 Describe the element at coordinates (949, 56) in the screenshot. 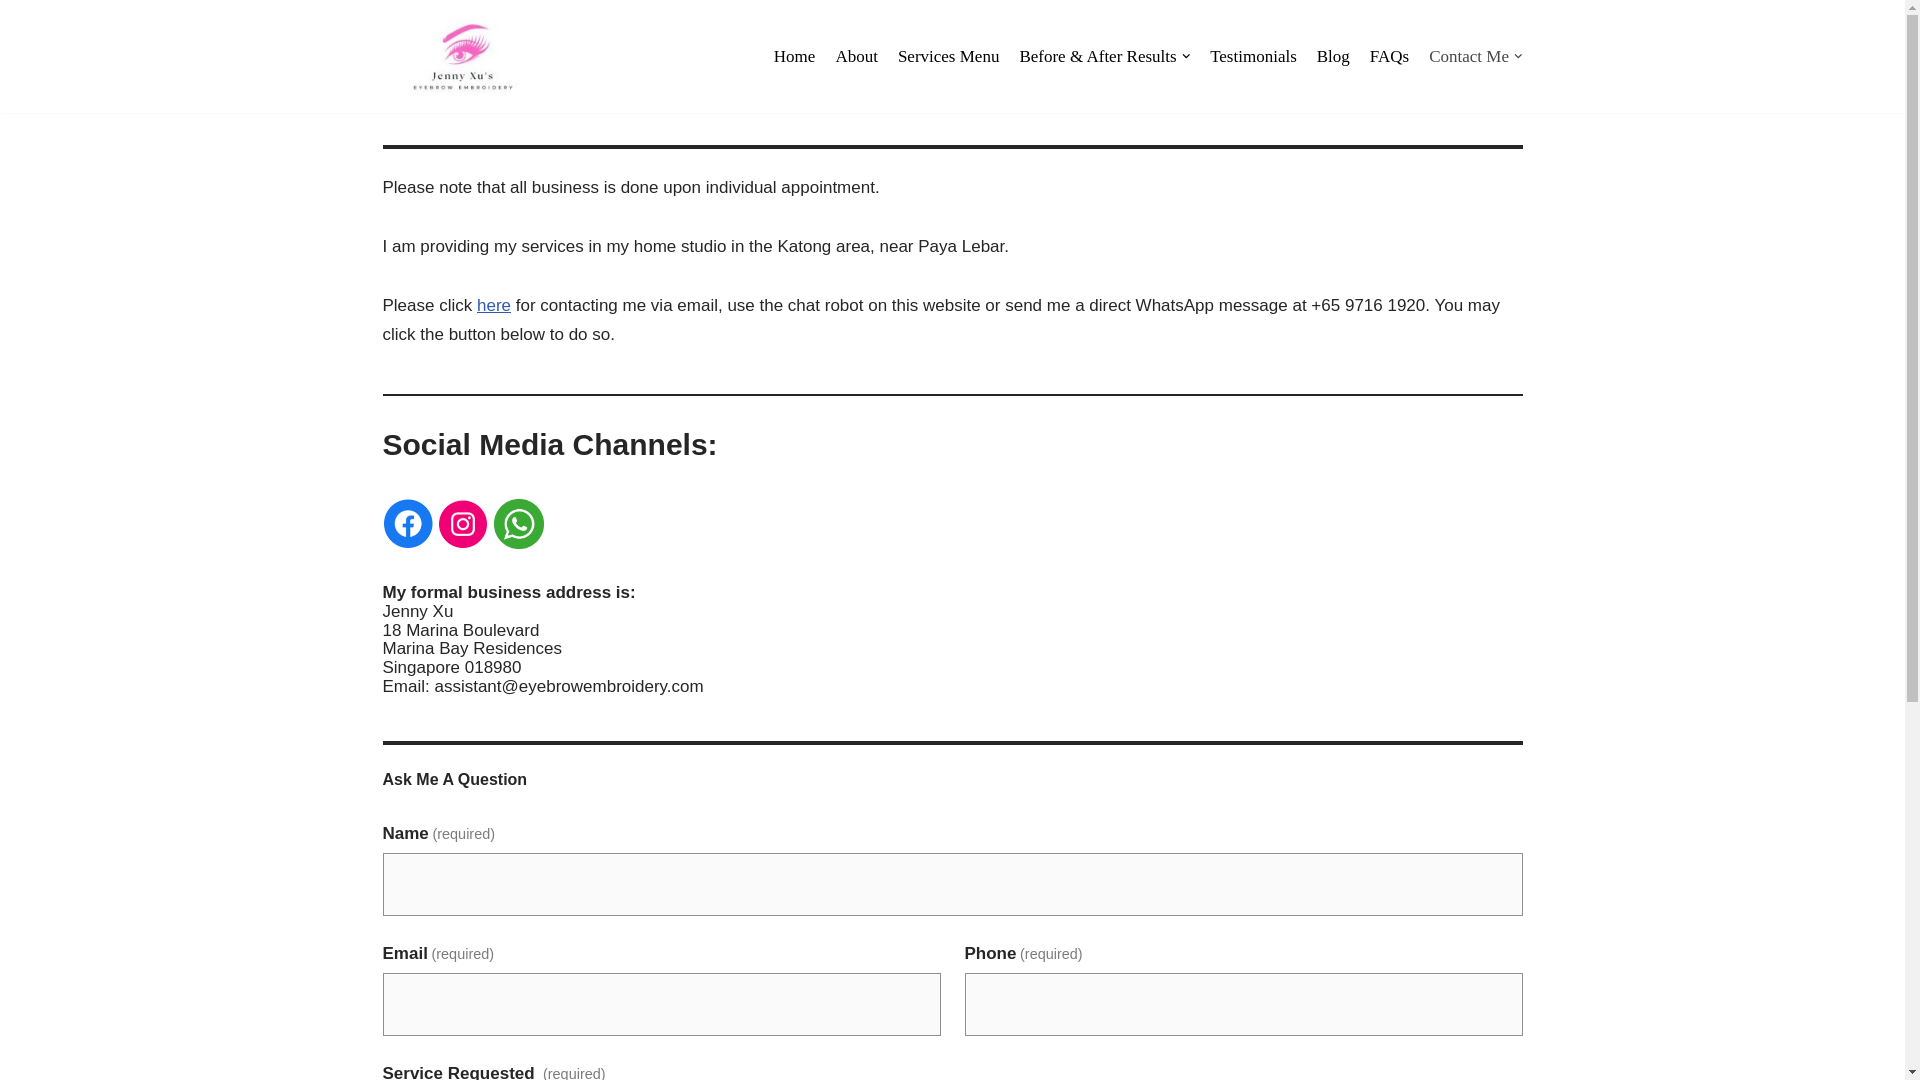

I see `Services Menu` at that location.